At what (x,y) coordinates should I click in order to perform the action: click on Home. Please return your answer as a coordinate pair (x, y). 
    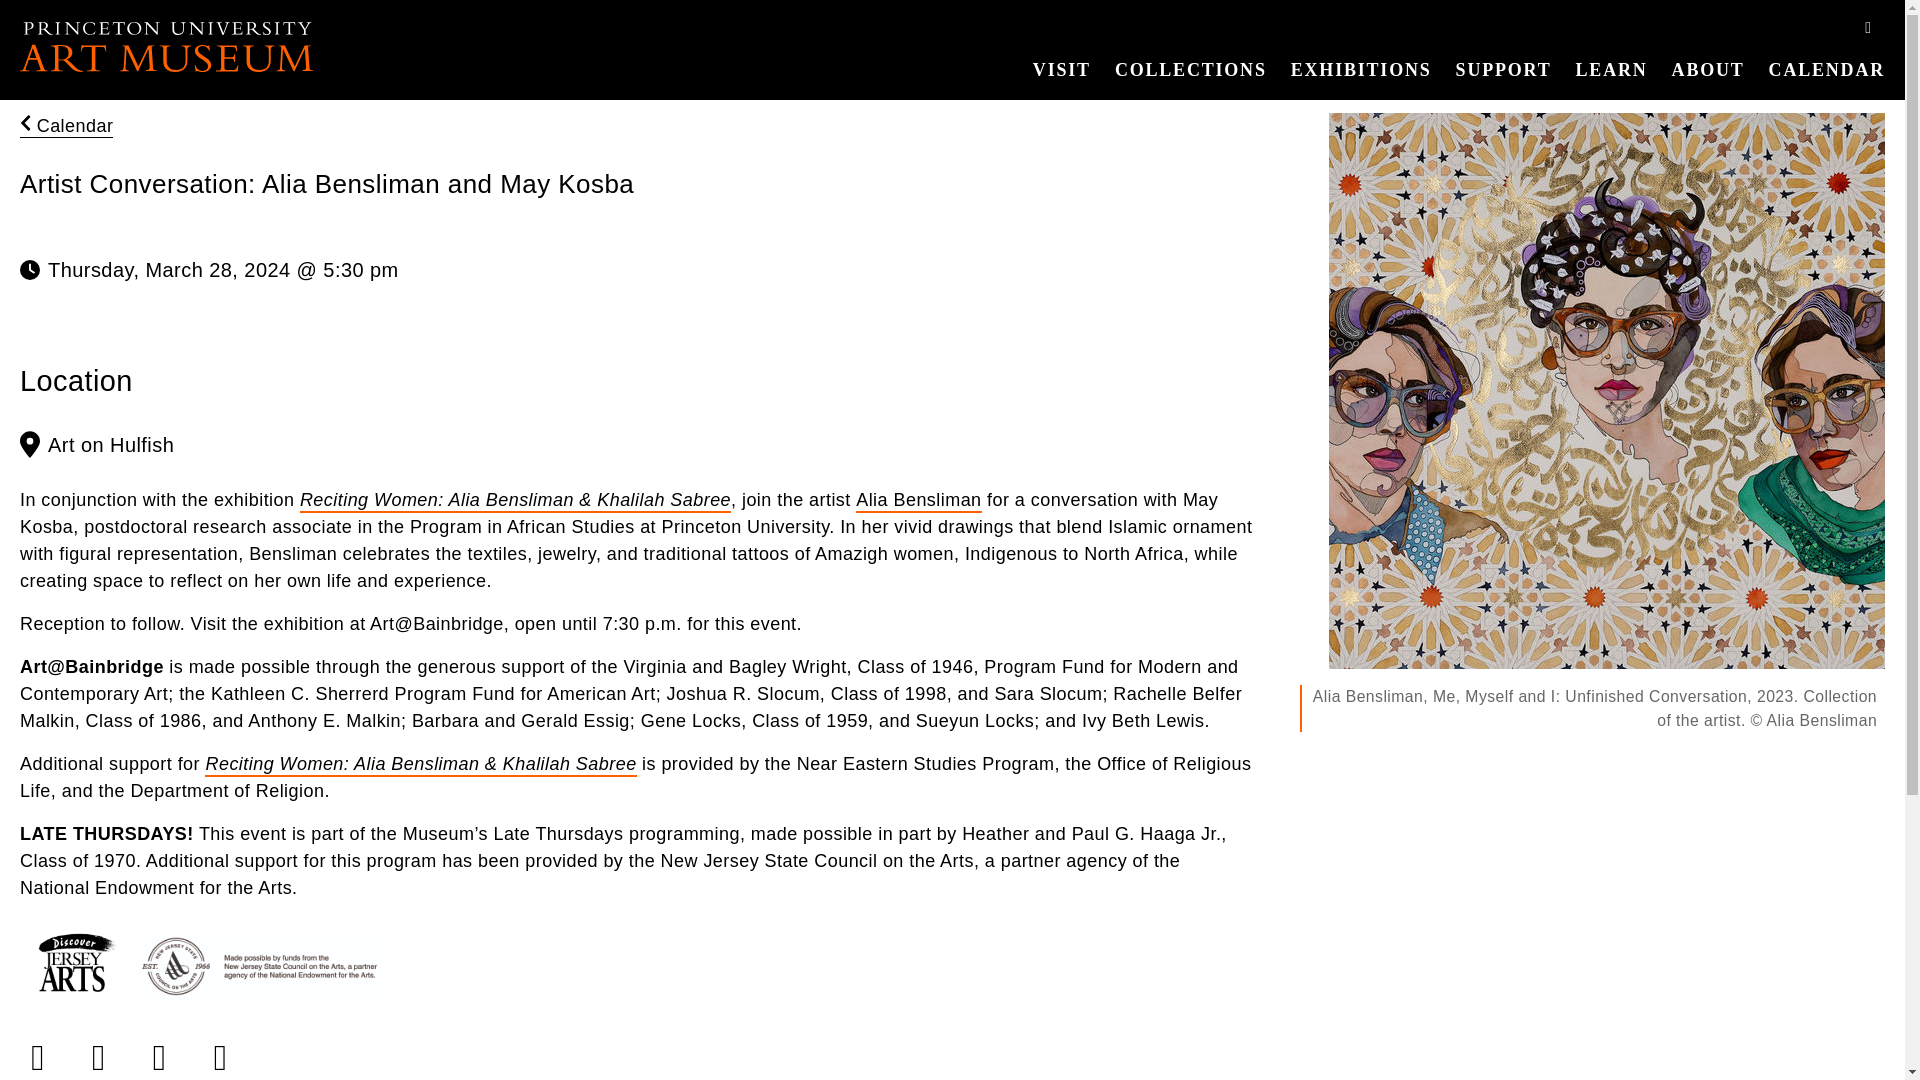
    Looking at the image, I should click on (166, 46).